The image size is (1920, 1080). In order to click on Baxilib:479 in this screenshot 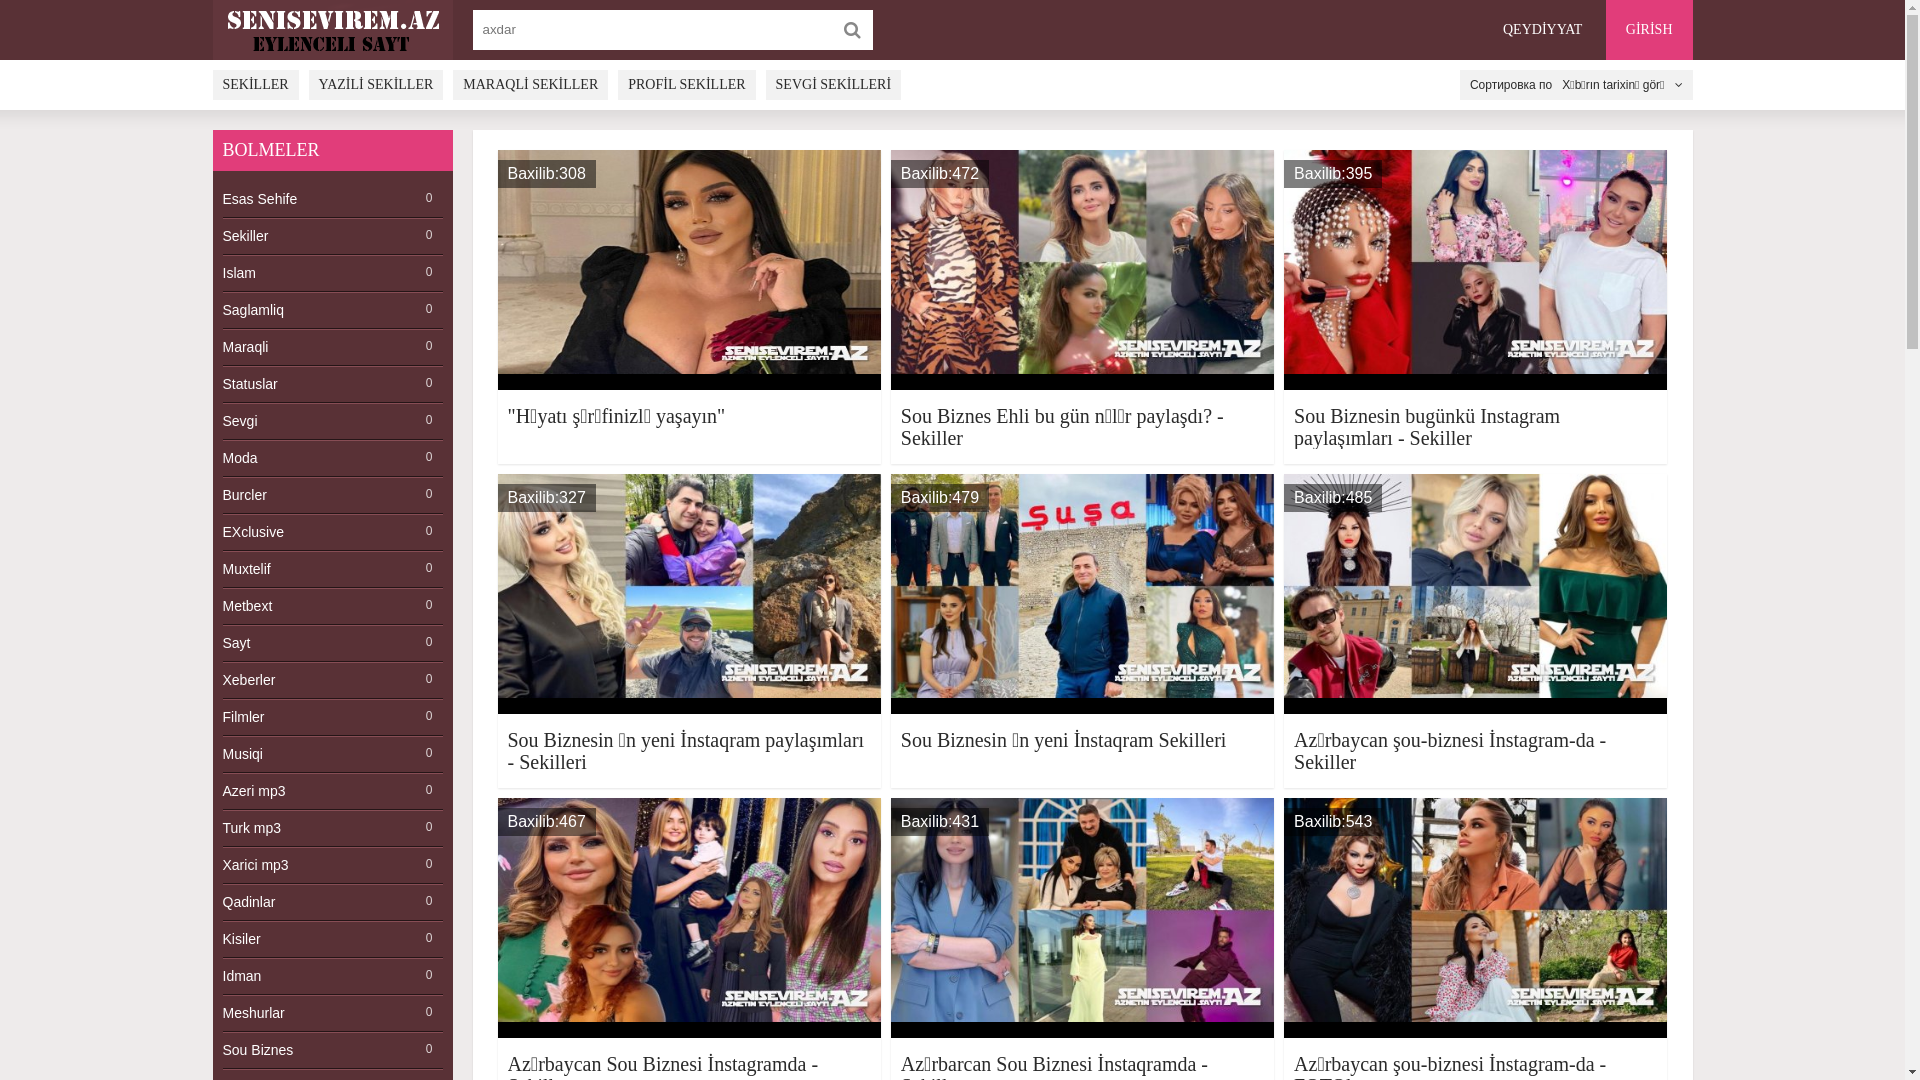, I will do `click(1082, 594)`.